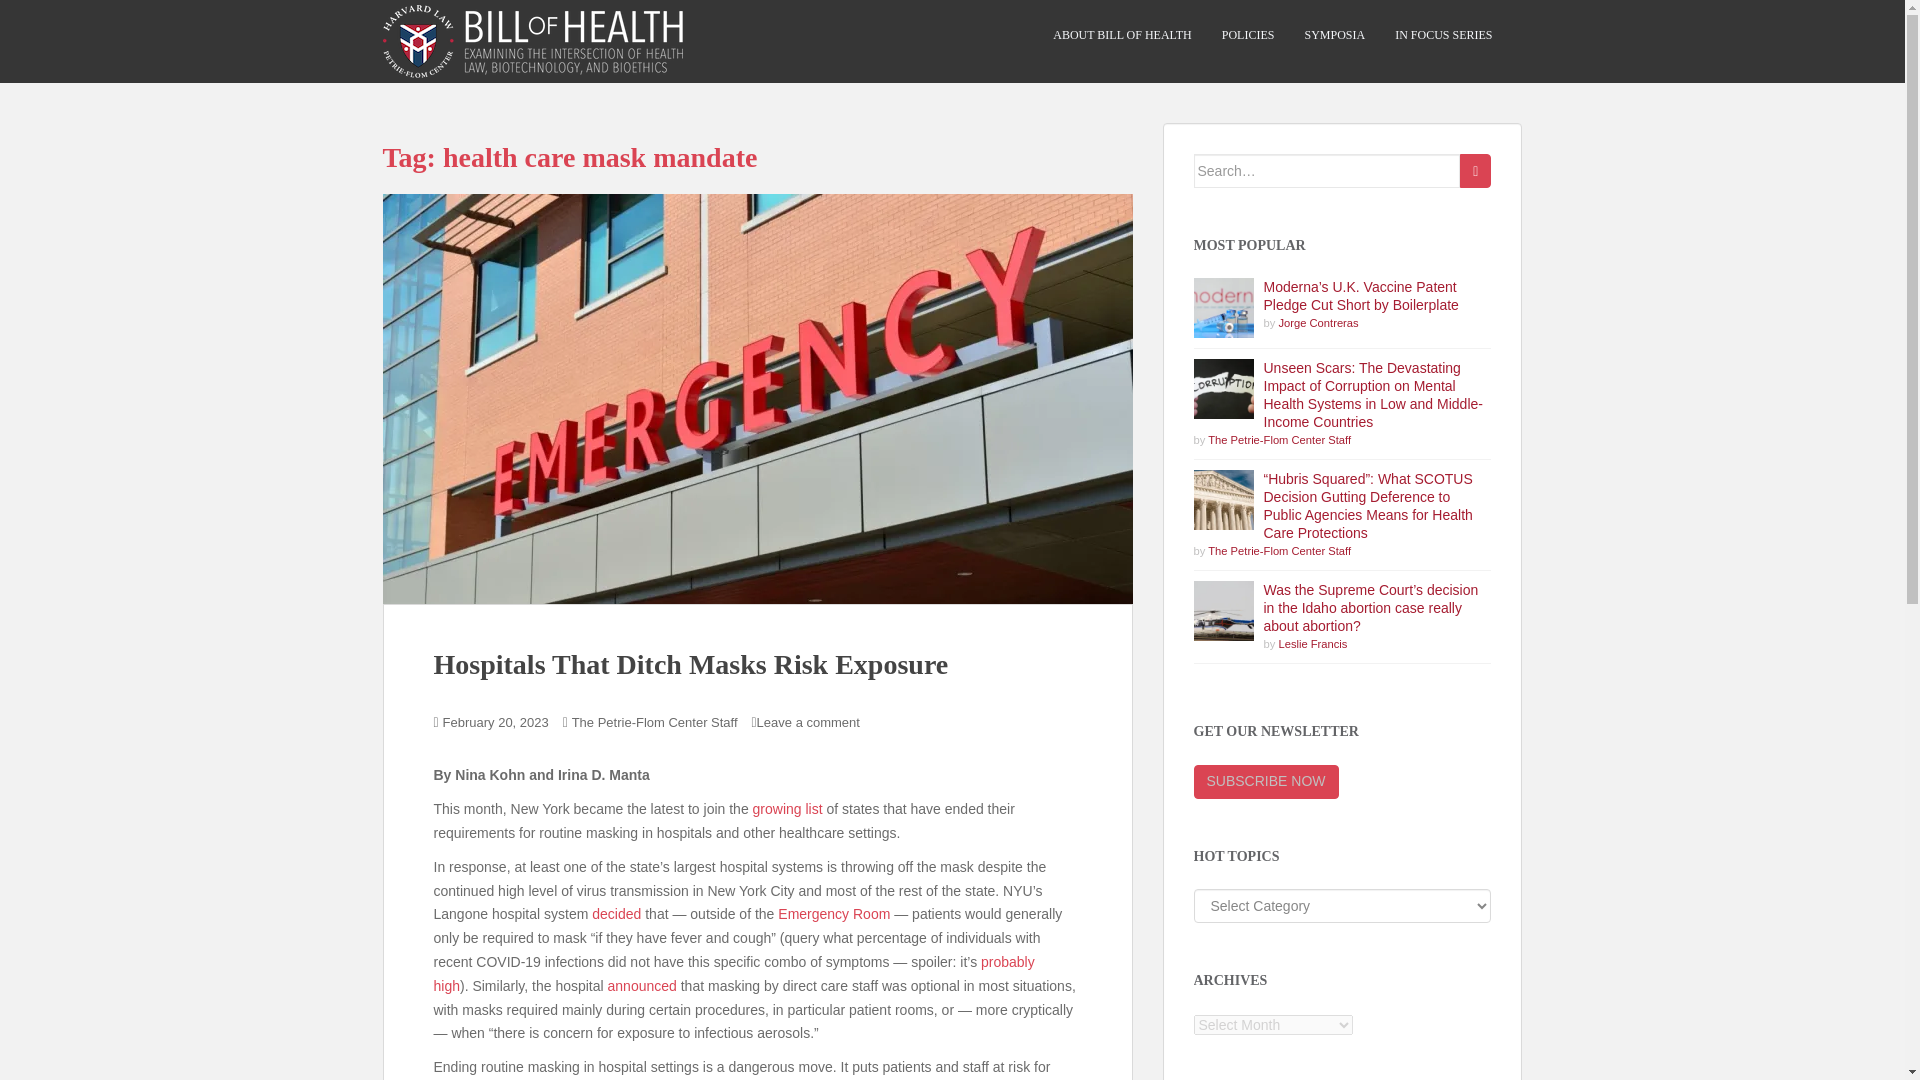 Image resolution: width=1920 pixels, height=1080 pixels. What do you see at coordinates (1328, 170) in the screenshot?
I see `Search for:` at bounding box center [1328, 170].